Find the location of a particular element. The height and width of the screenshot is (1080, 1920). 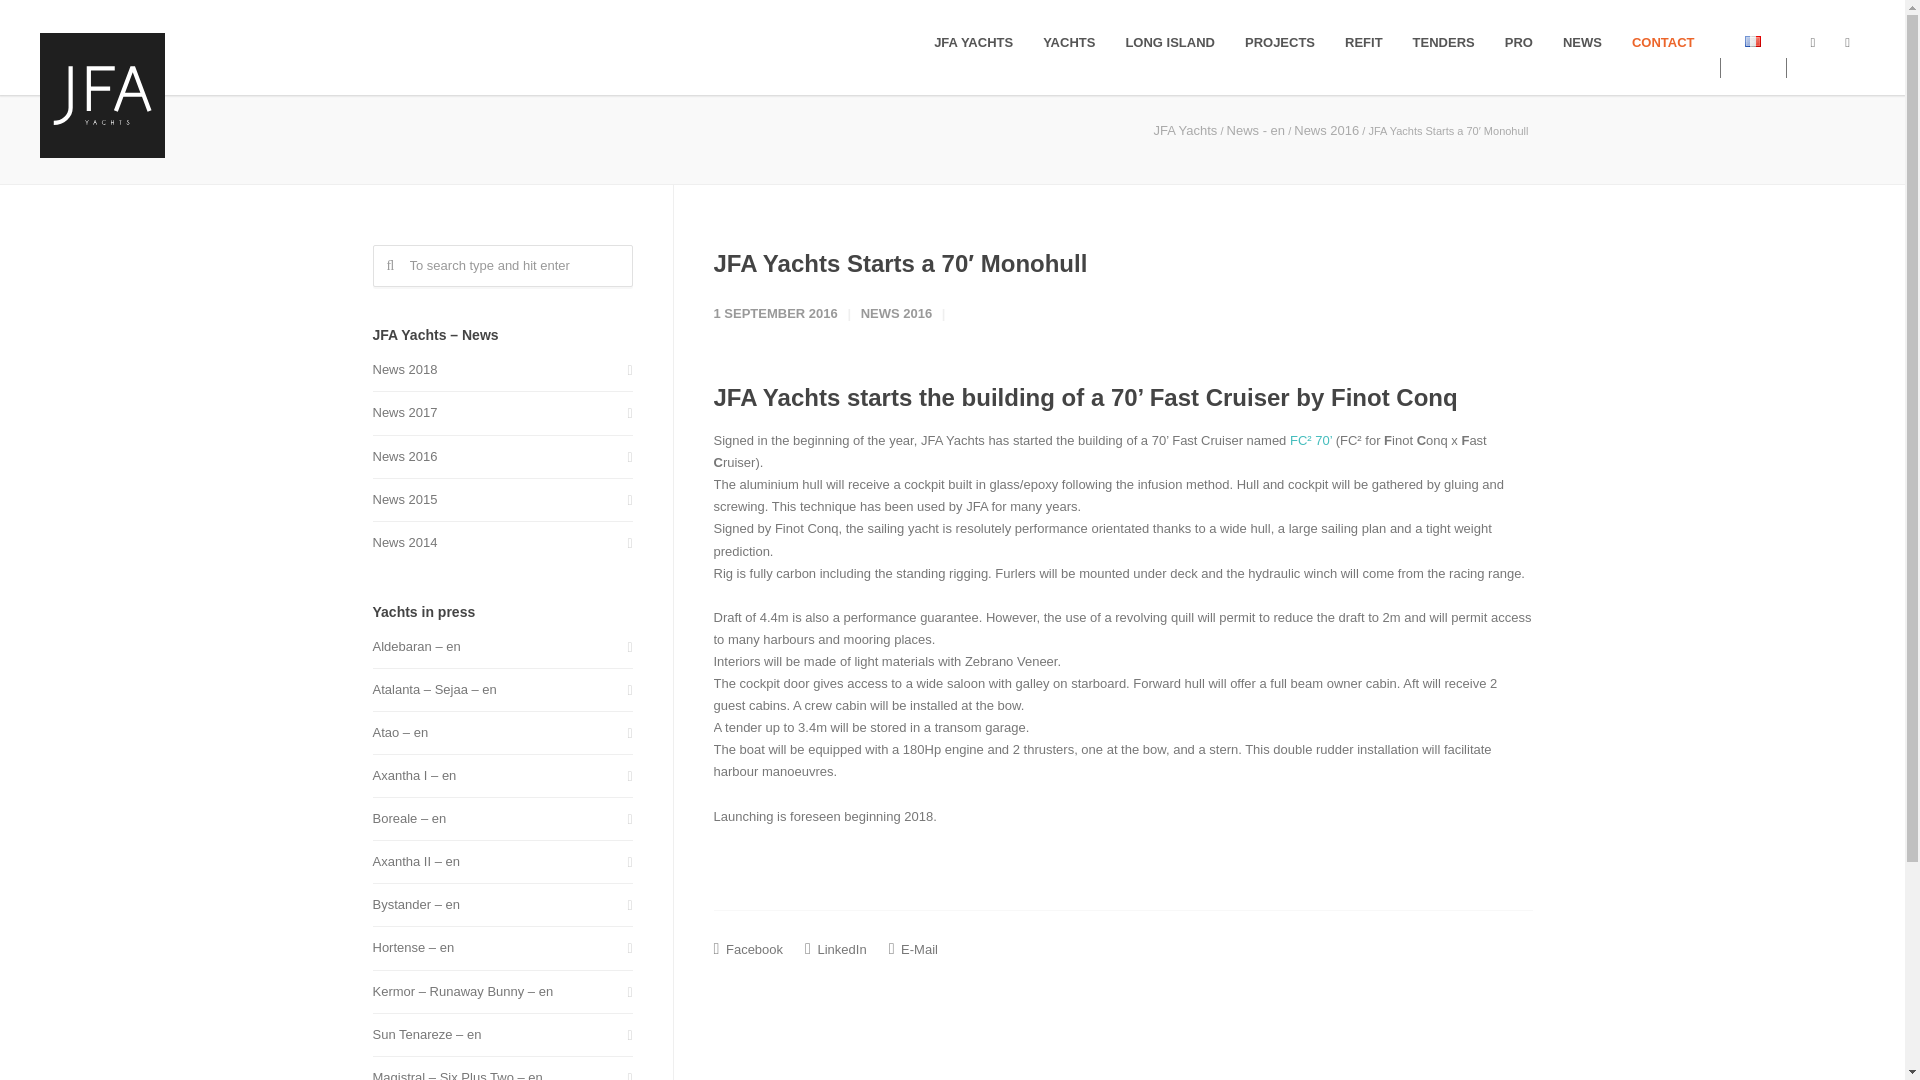

LONG ISLAND is located at coordinates (1170, 42).